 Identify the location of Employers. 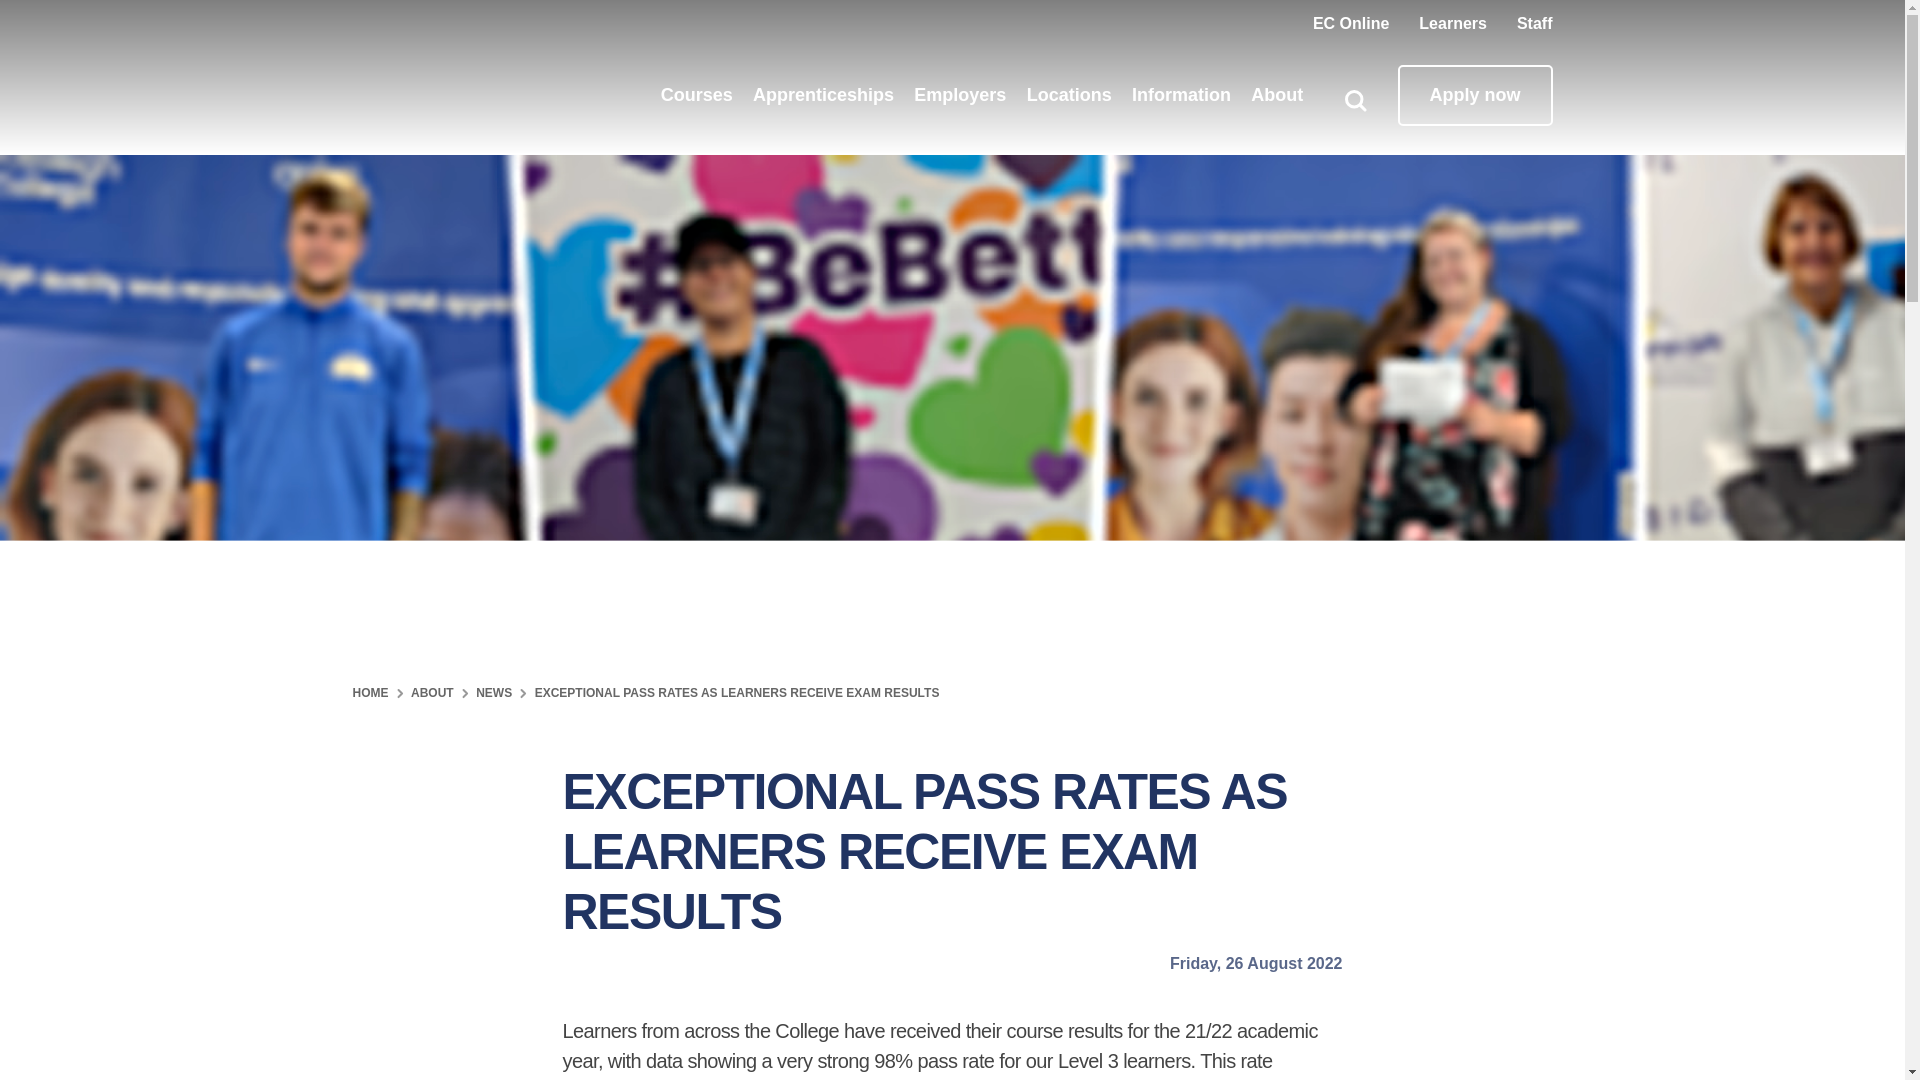
(960, 94).